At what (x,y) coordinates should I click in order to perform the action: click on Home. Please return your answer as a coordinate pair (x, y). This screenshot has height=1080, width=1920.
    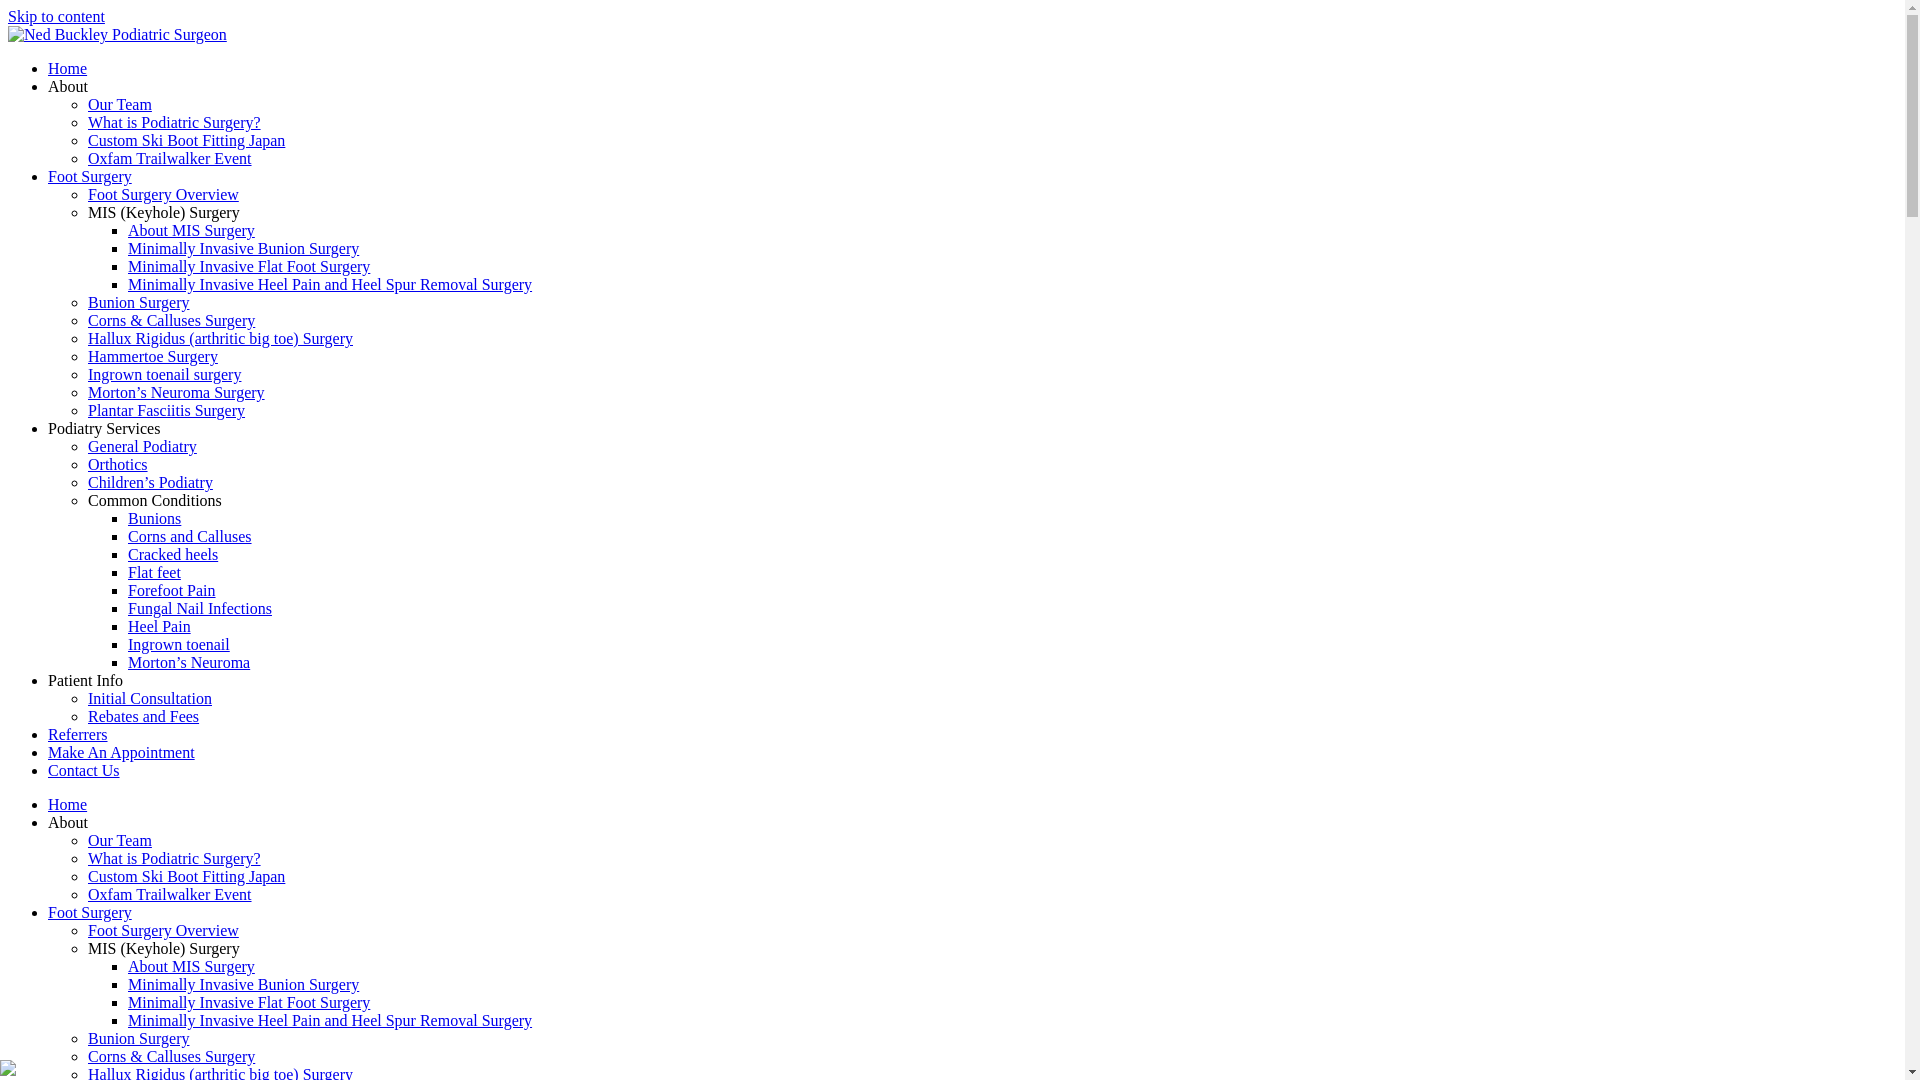
    Looking at the image, I should click on (68, 68).